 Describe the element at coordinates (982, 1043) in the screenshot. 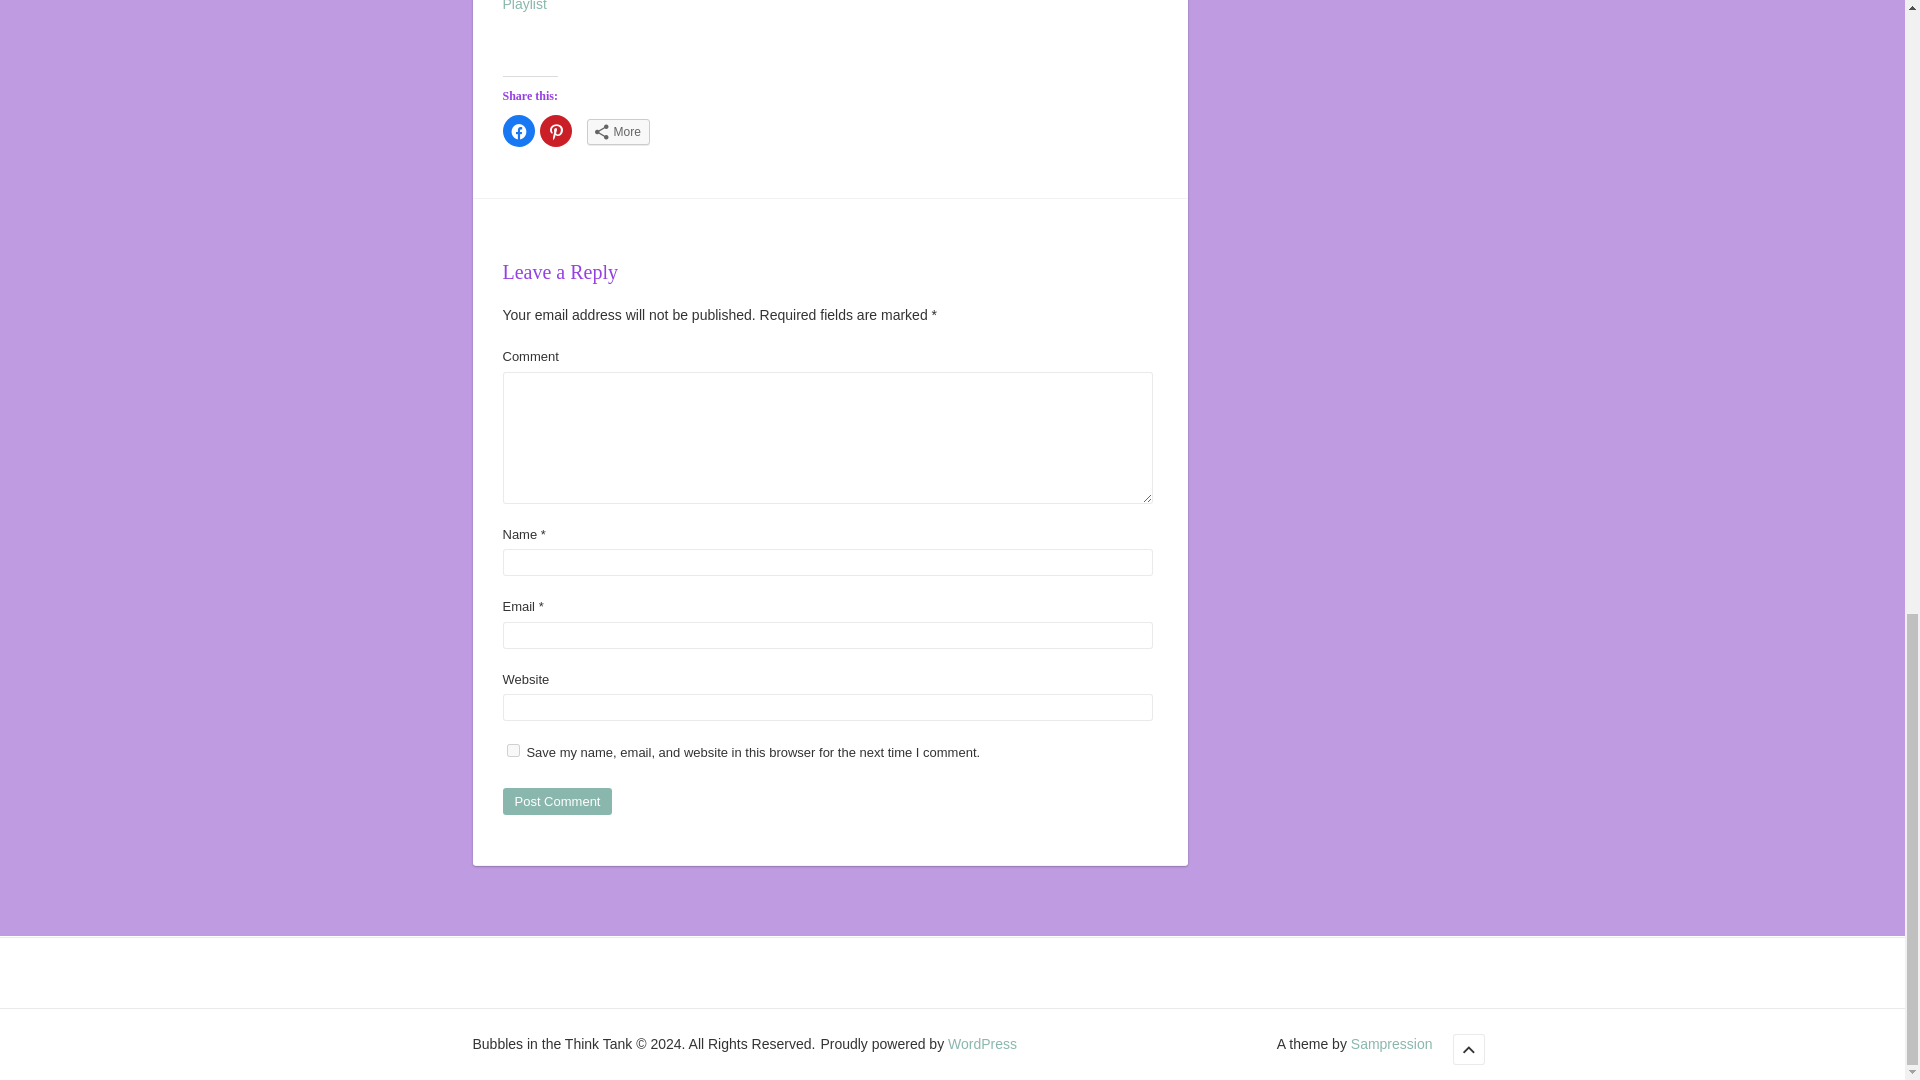

I see `WordPress` at that location.